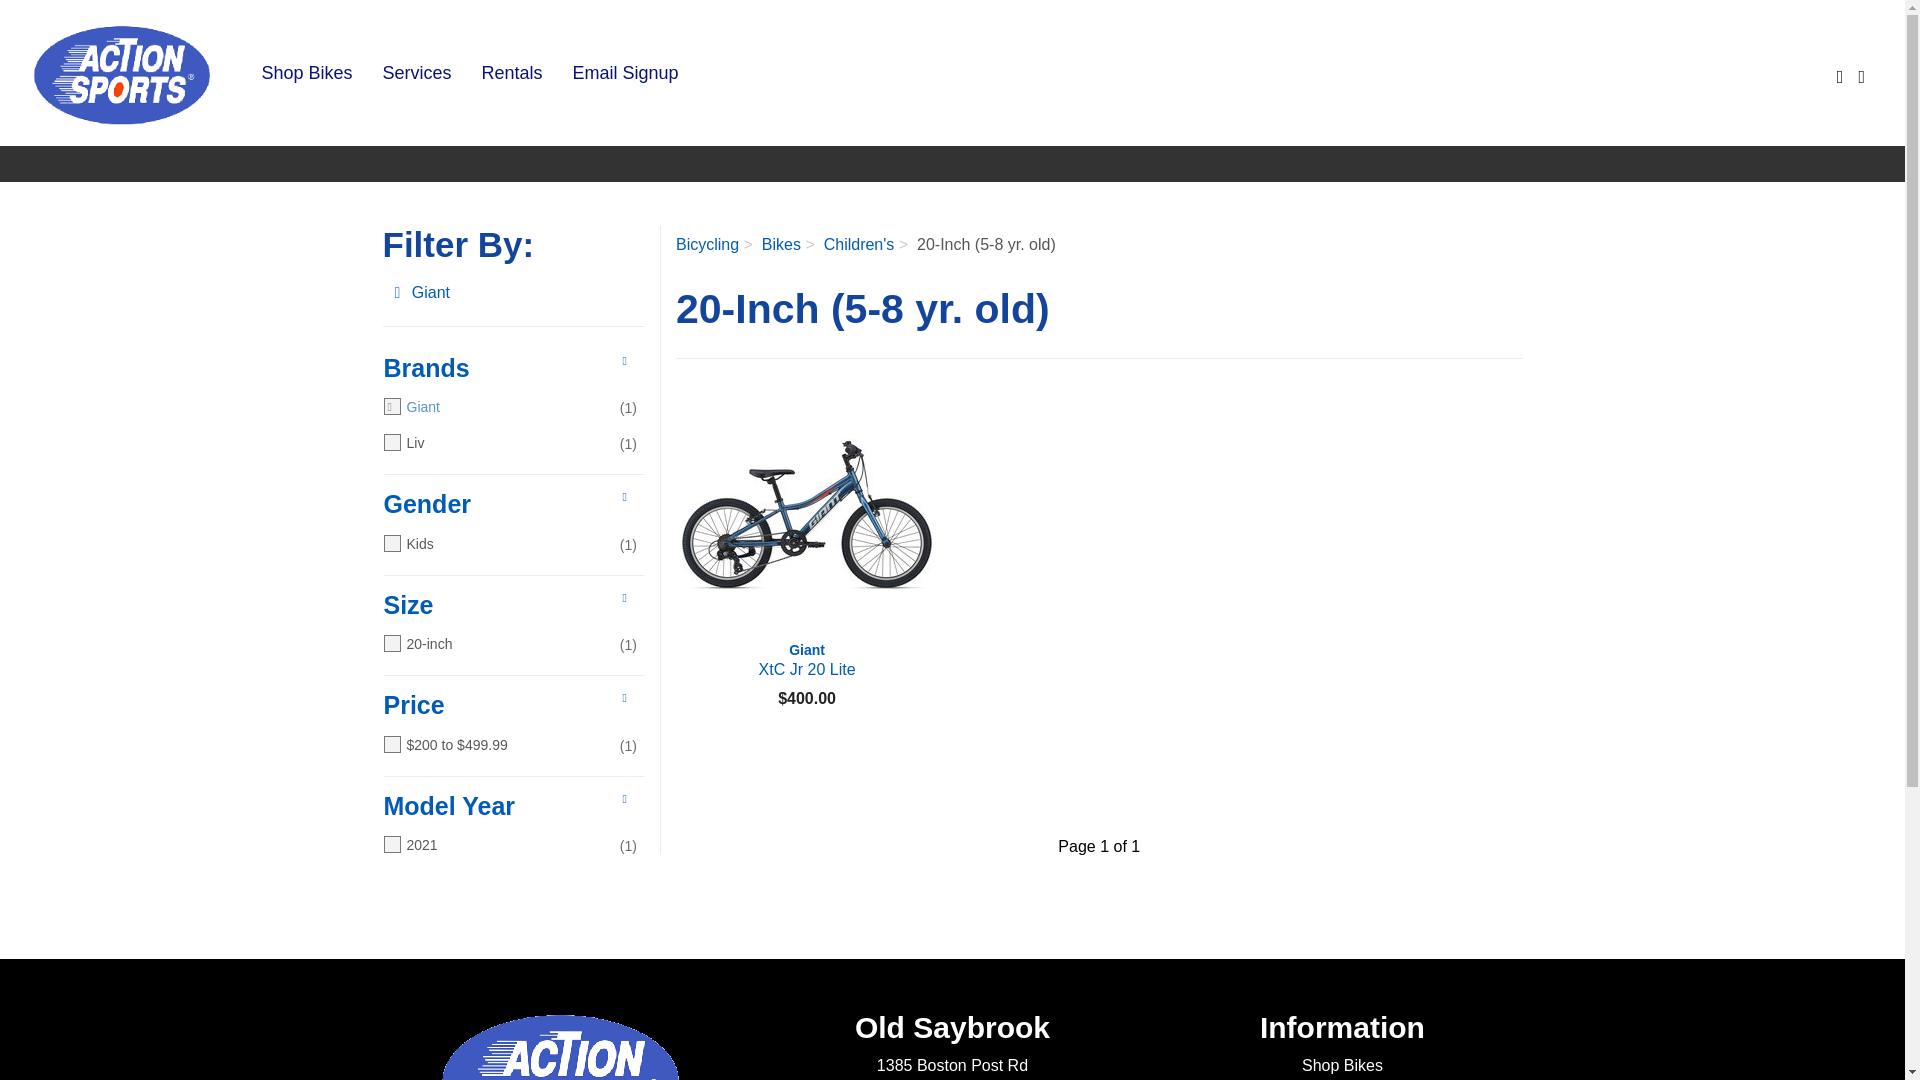 The width and height of the screenshot is (1920, 1080). I want to click on Model Year, so click(806, 660).